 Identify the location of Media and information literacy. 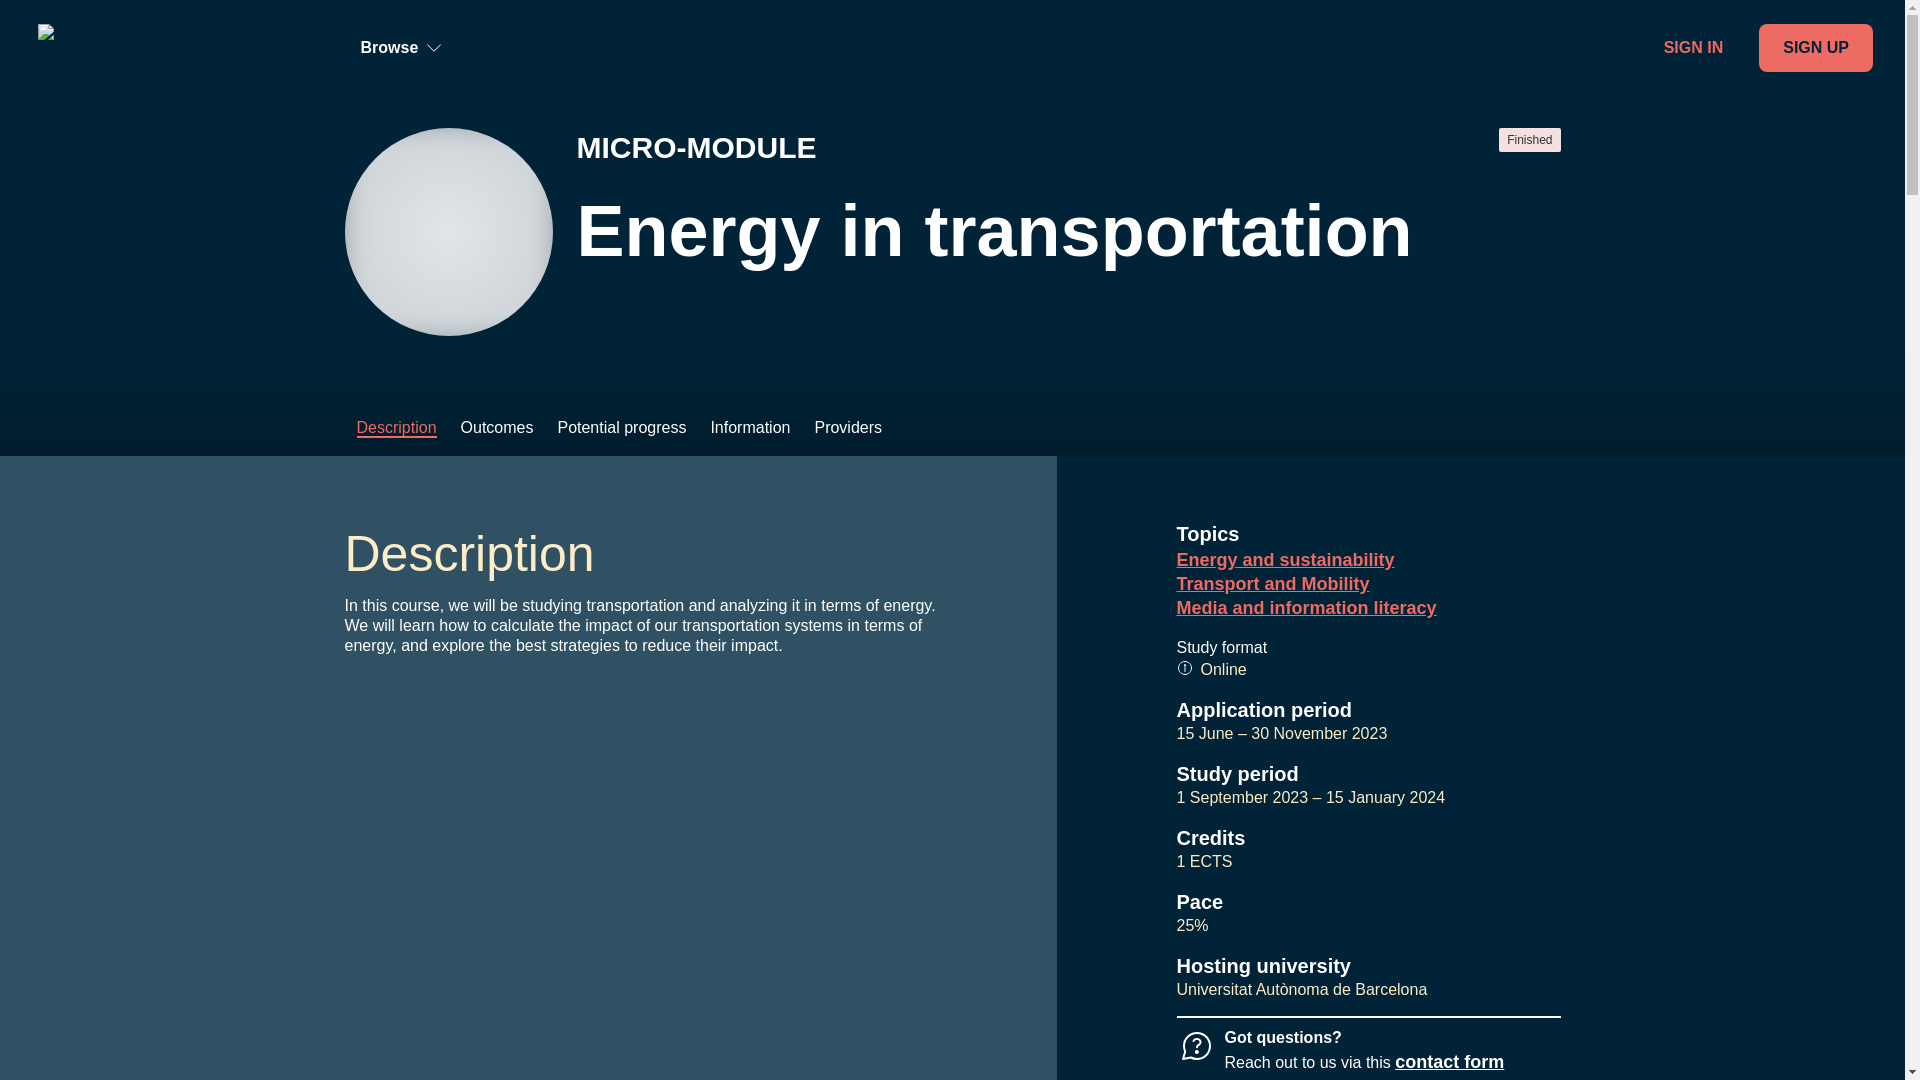
(1367, 608).